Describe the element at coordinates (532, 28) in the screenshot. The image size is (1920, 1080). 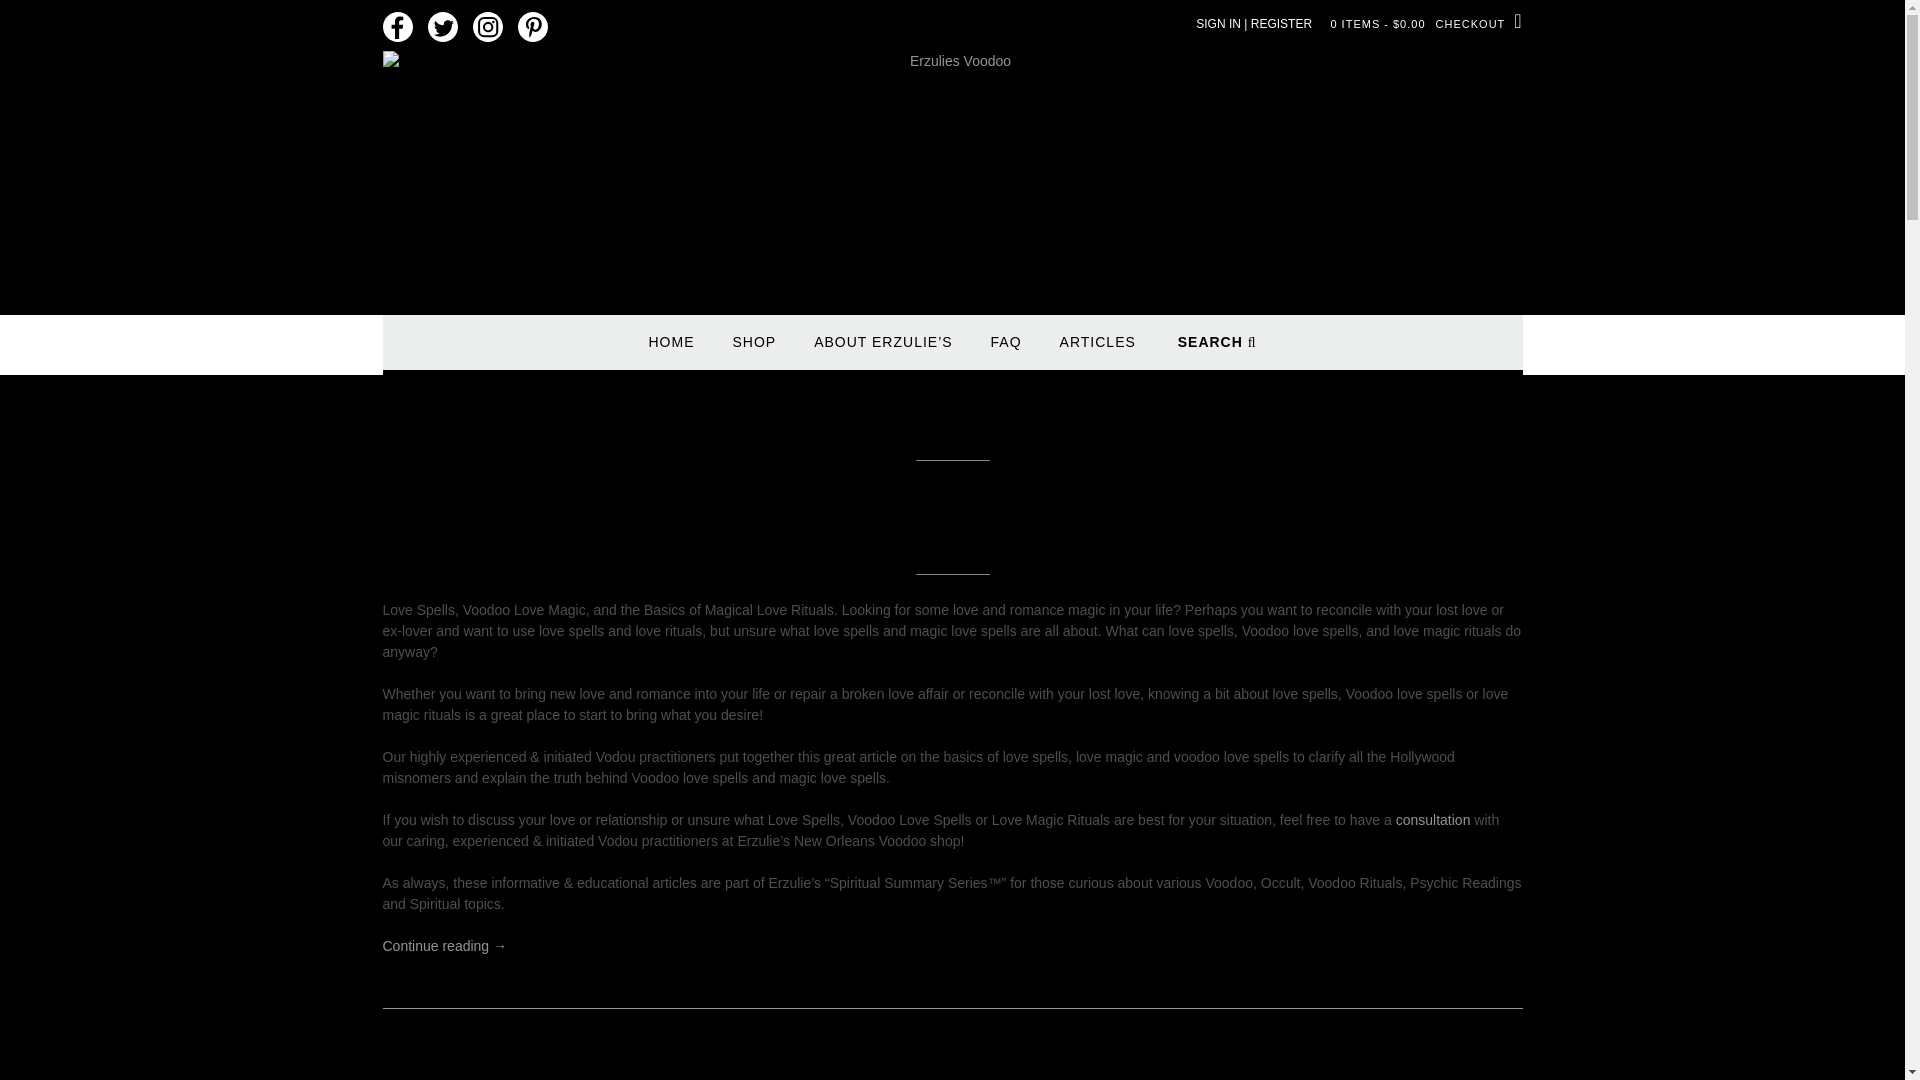
I see `Pin us on Pinterest` at that location.